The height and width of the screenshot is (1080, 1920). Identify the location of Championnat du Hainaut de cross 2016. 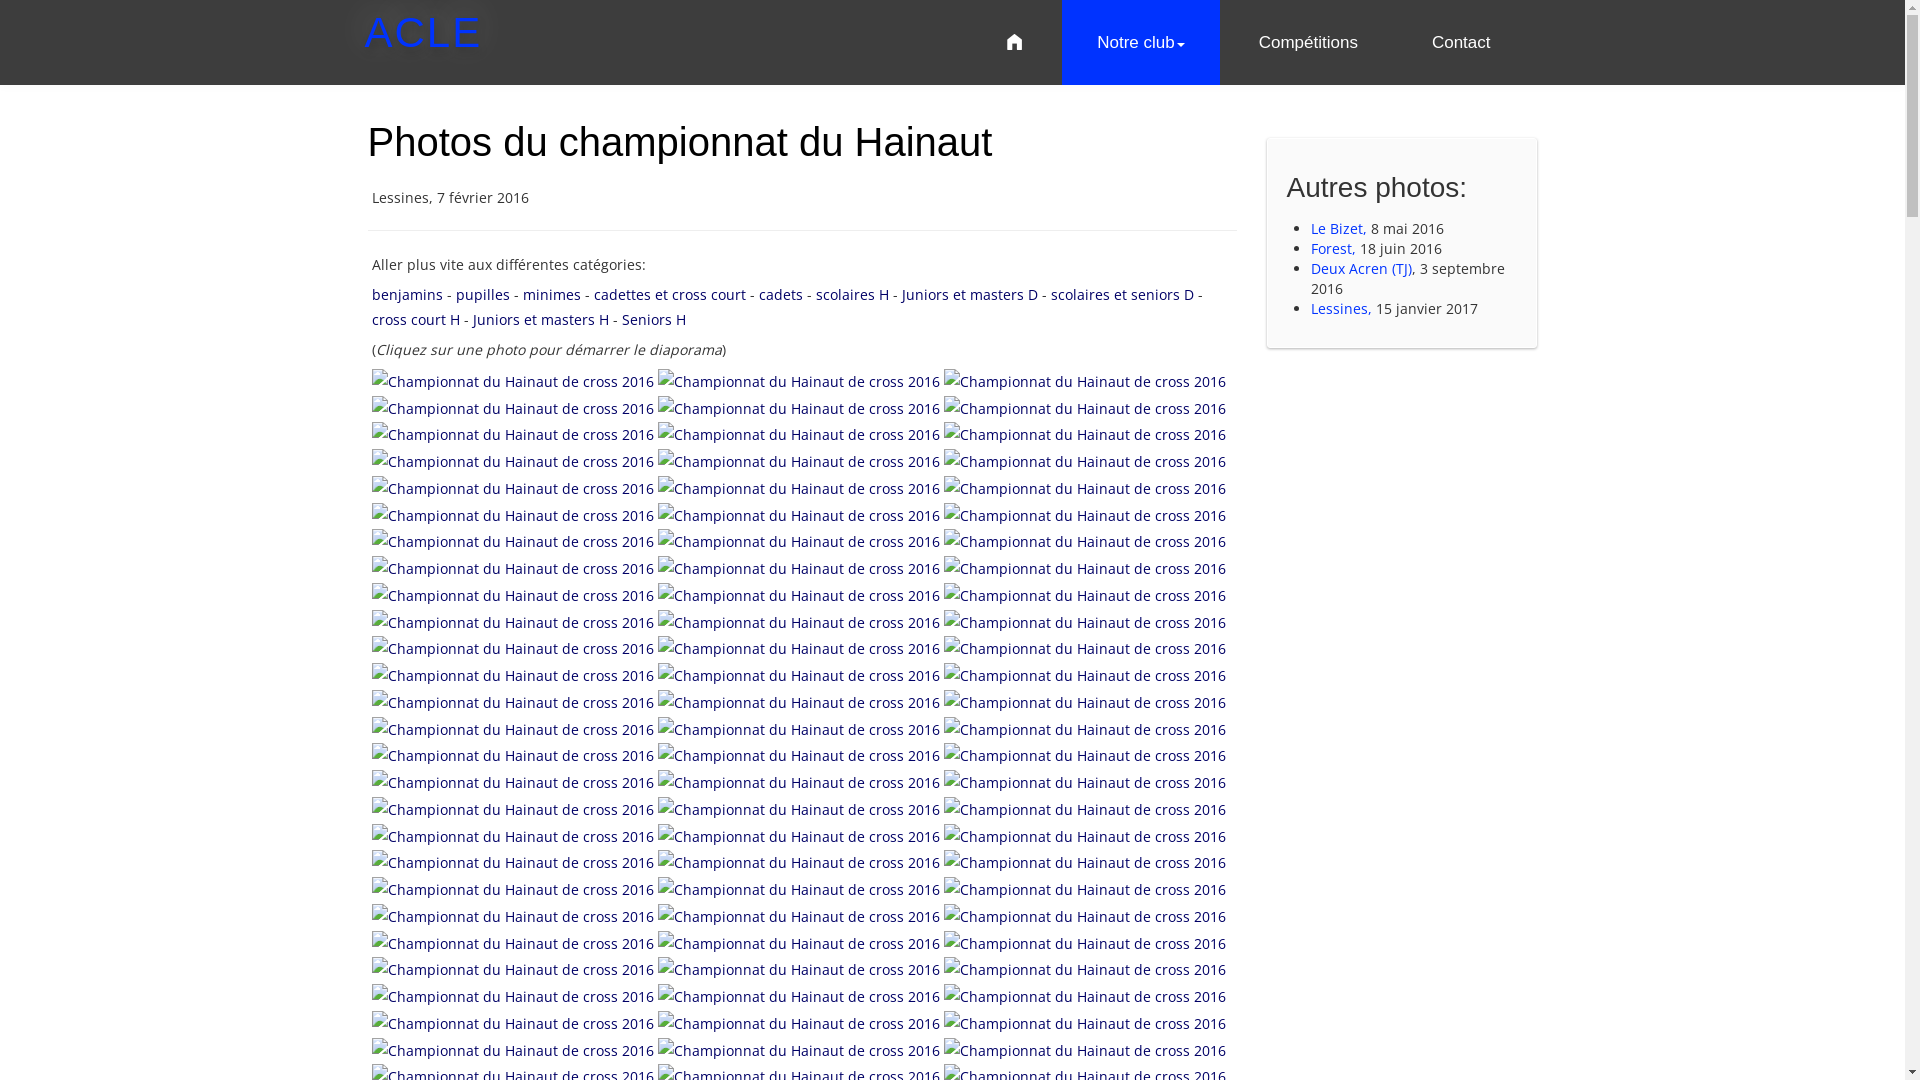
(1085, 1050).